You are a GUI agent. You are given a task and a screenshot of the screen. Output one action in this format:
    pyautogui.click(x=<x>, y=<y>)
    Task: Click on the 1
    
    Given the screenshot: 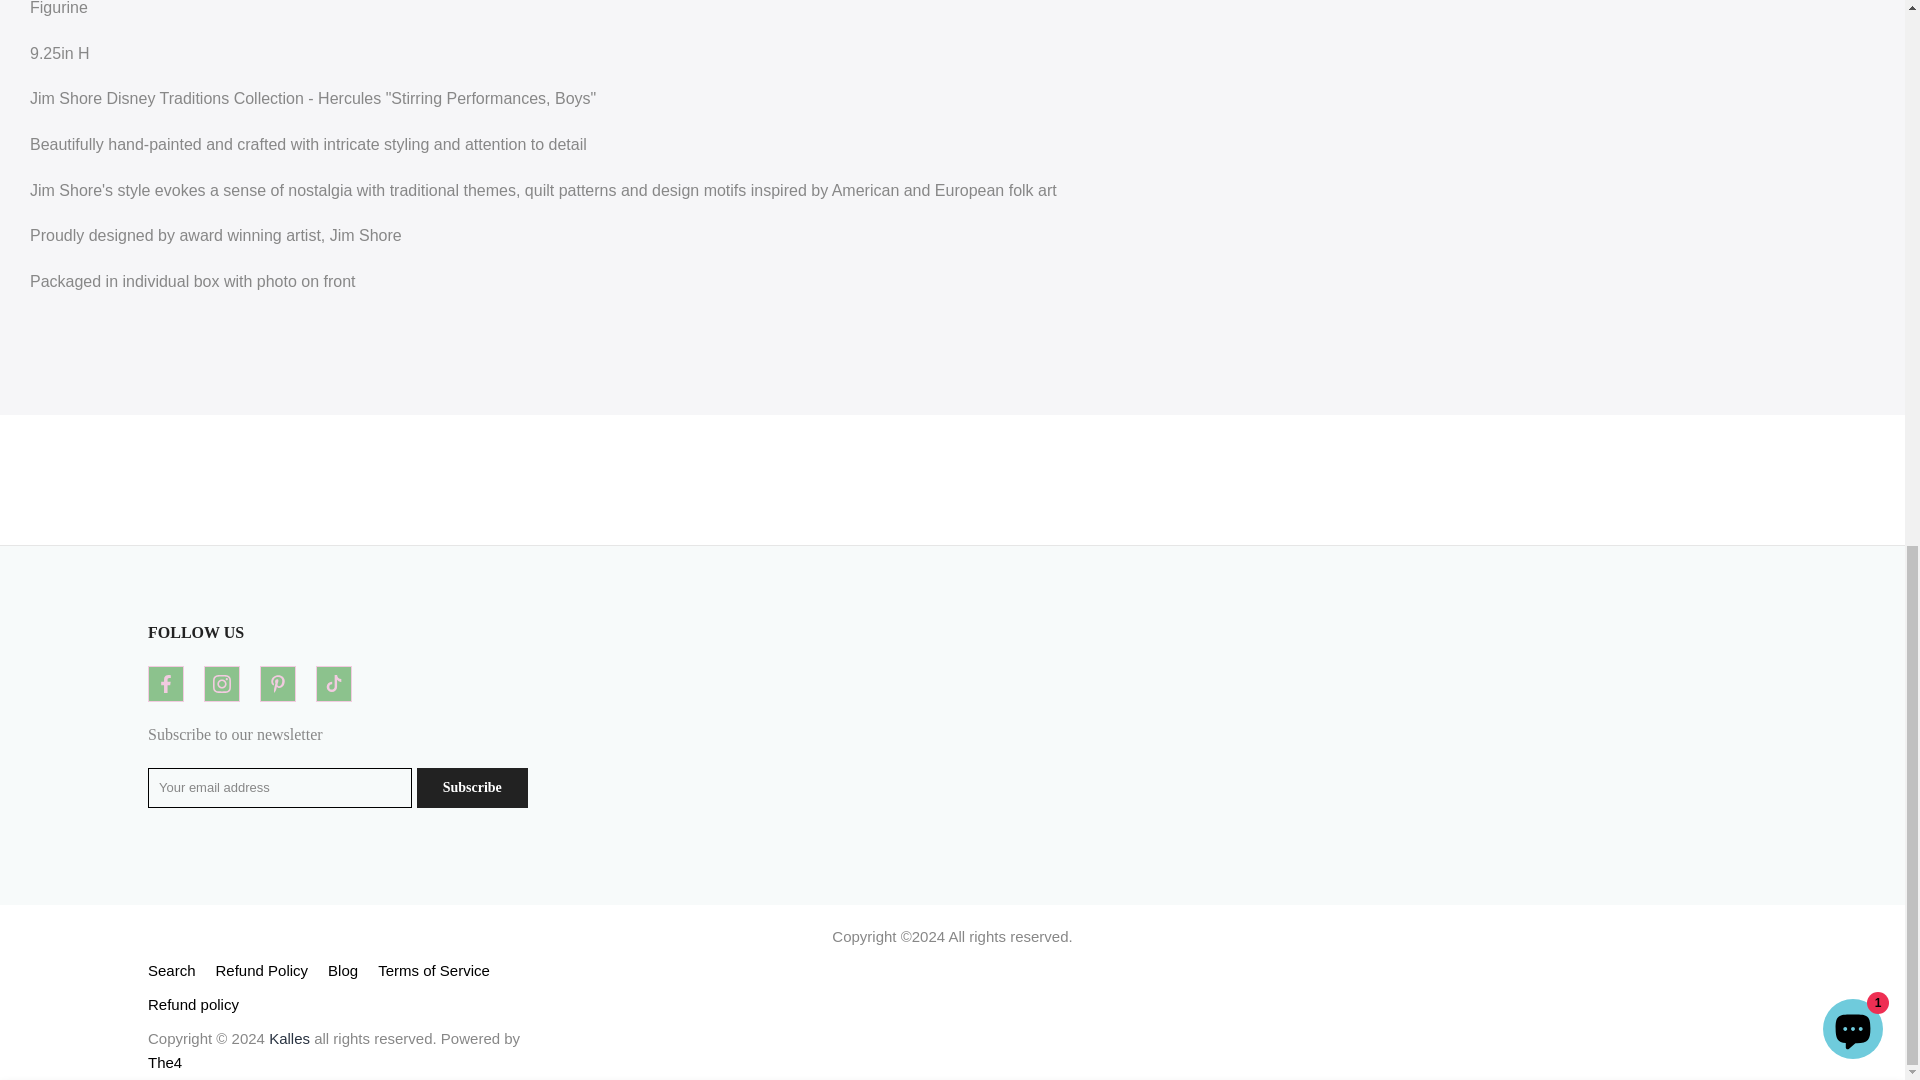 What is the action you would take?
    pyautogui.click(x=1176, y=24)
    